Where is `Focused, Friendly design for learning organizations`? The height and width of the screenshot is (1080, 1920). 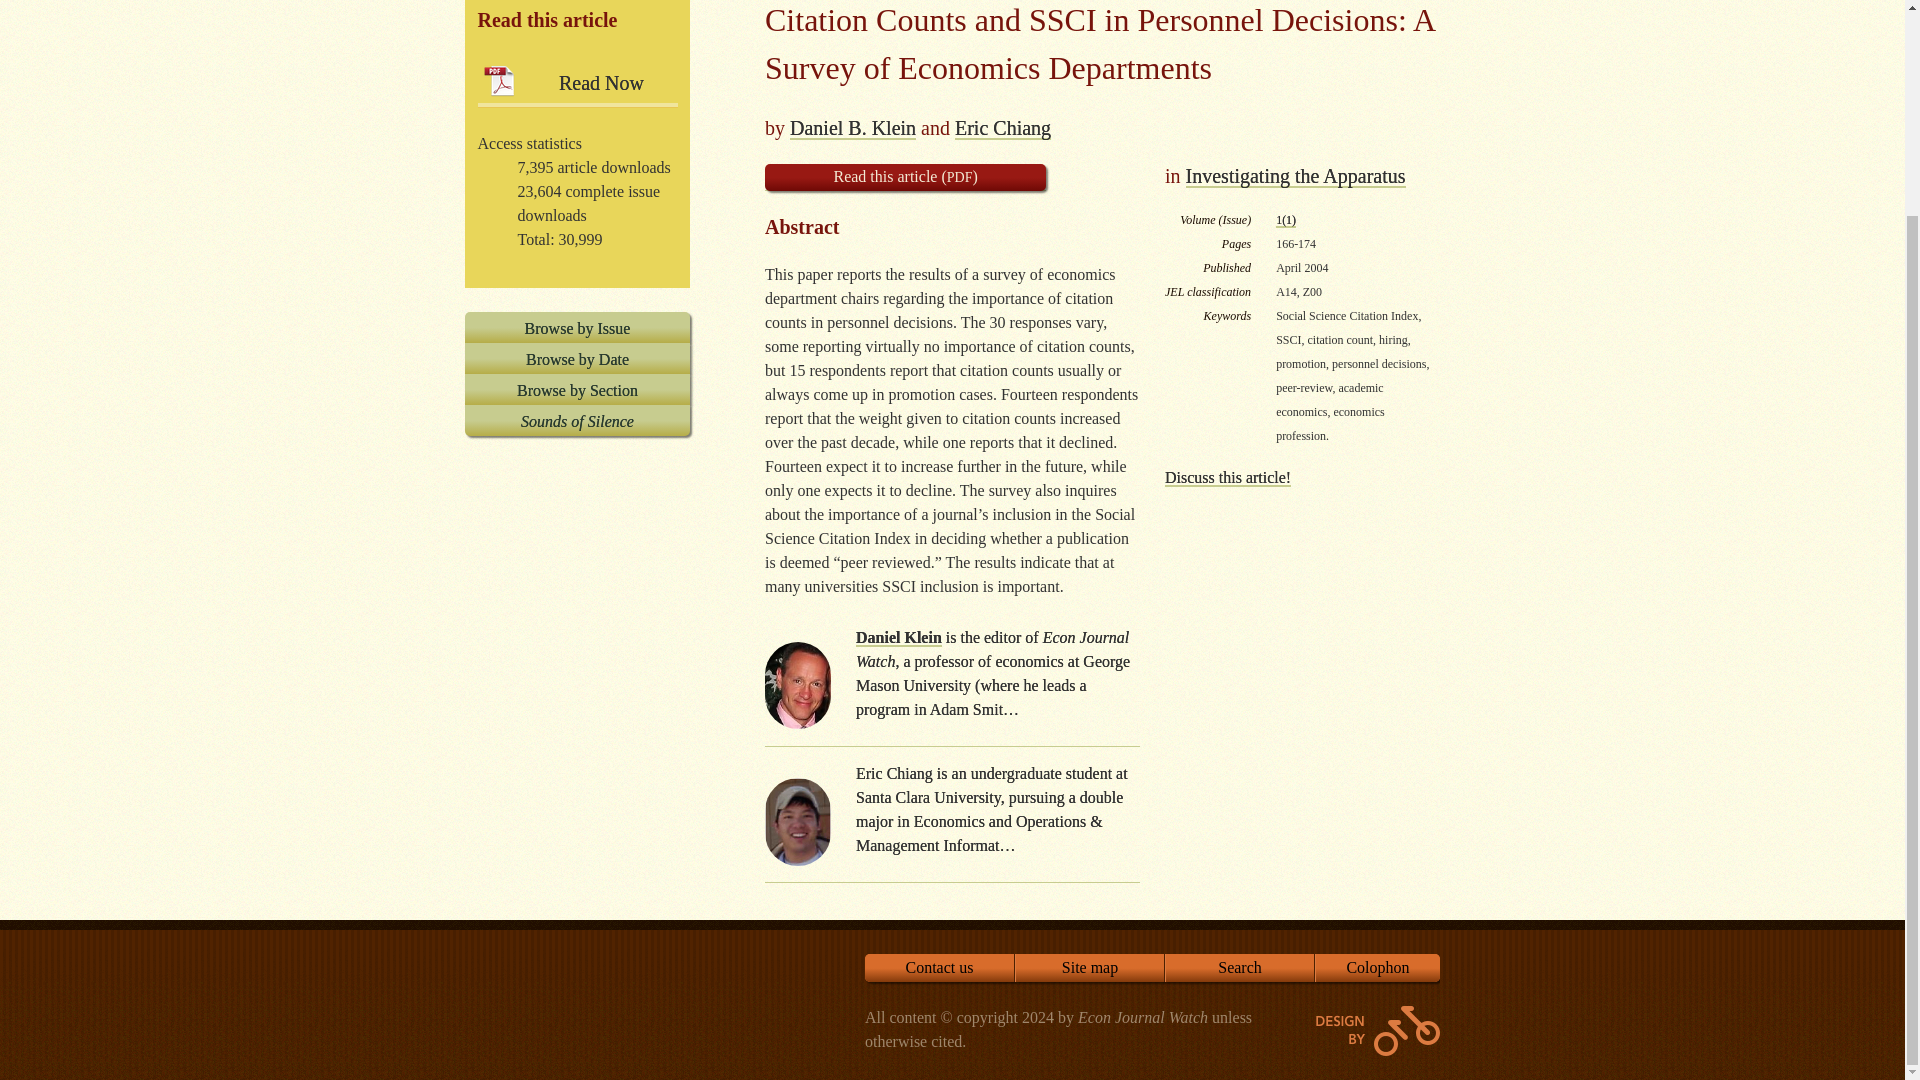 Focused, Friendly design for learning organizations is located at coordinates (1378, 1030).